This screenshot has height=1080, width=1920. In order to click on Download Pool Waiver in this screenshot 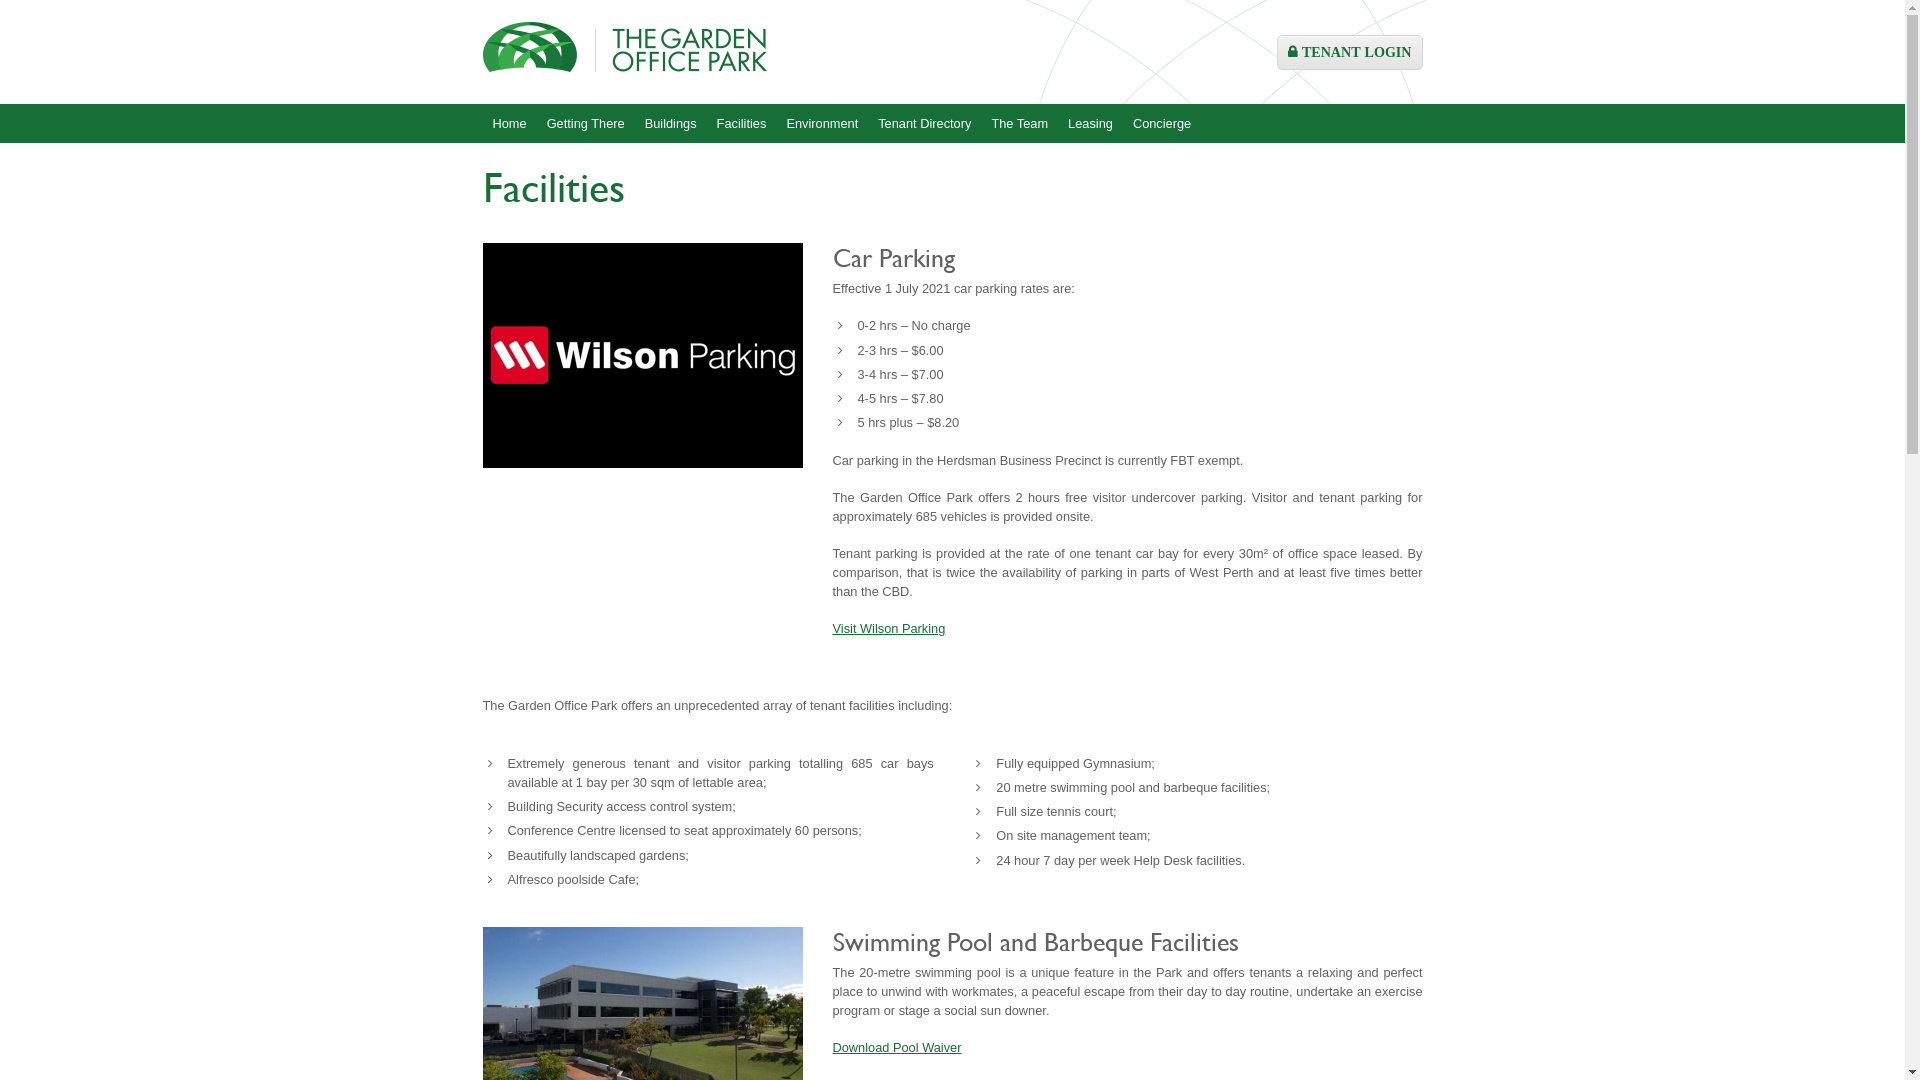, I will do `click(896, 1048)`.